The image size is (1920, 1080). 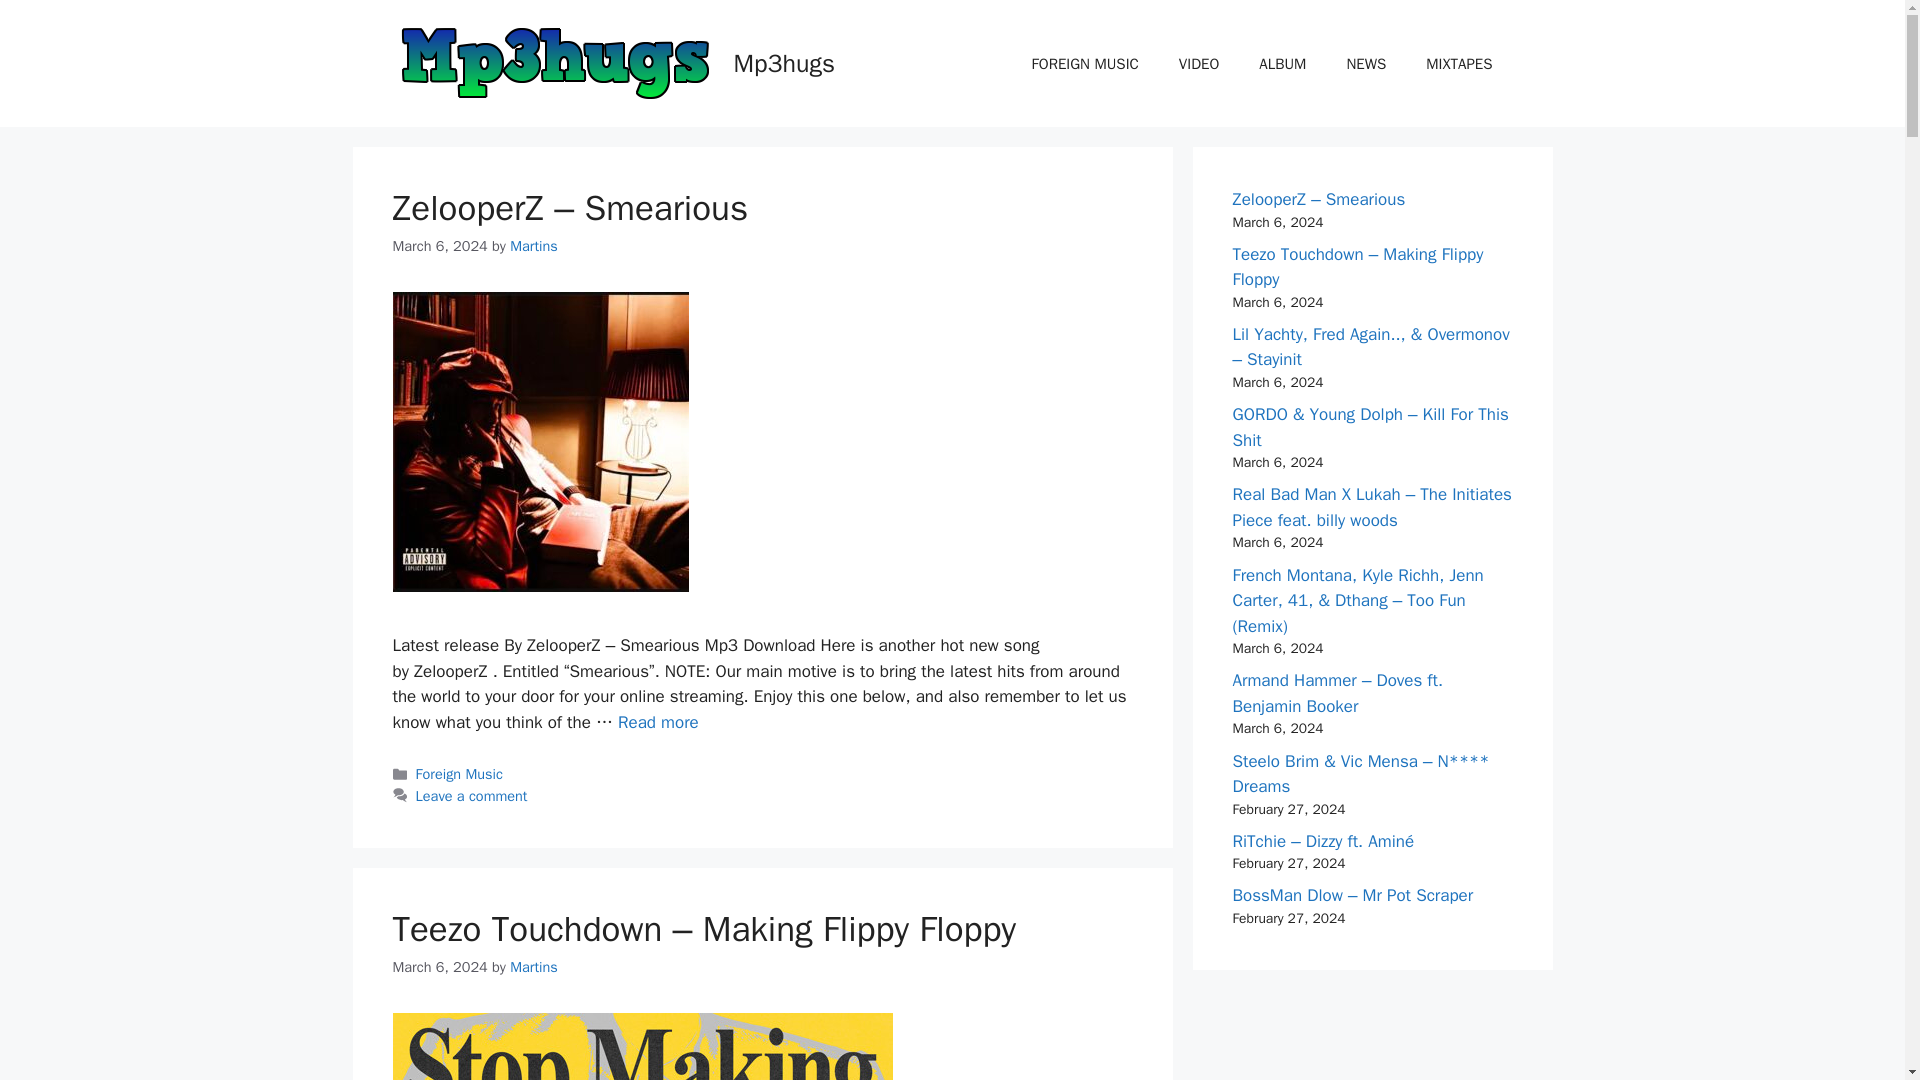 What do you see at coordinates (534, 245) in the screenshot?
I see `View all posts by Martins` at bounding box center [534, 245].